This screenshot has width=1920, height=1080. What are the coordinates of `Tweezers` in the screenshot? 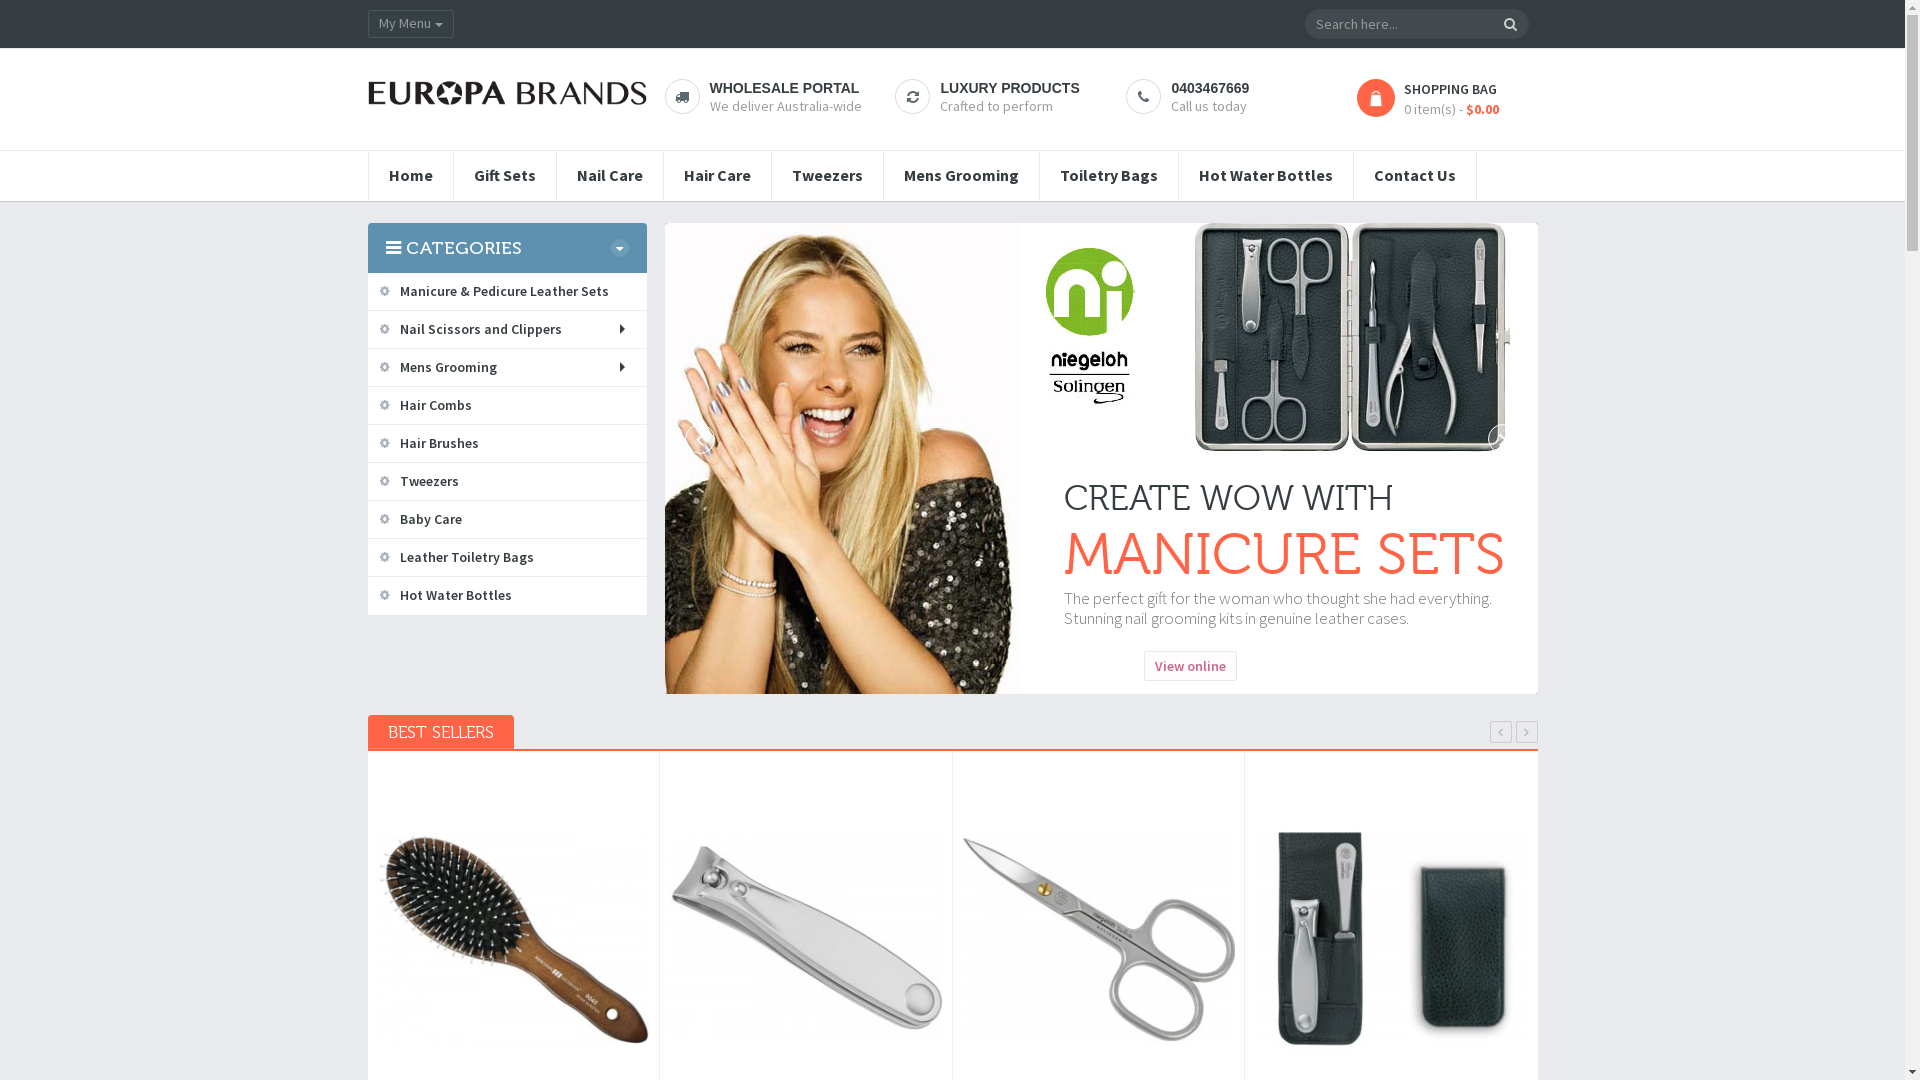 It's located at (508, 482).